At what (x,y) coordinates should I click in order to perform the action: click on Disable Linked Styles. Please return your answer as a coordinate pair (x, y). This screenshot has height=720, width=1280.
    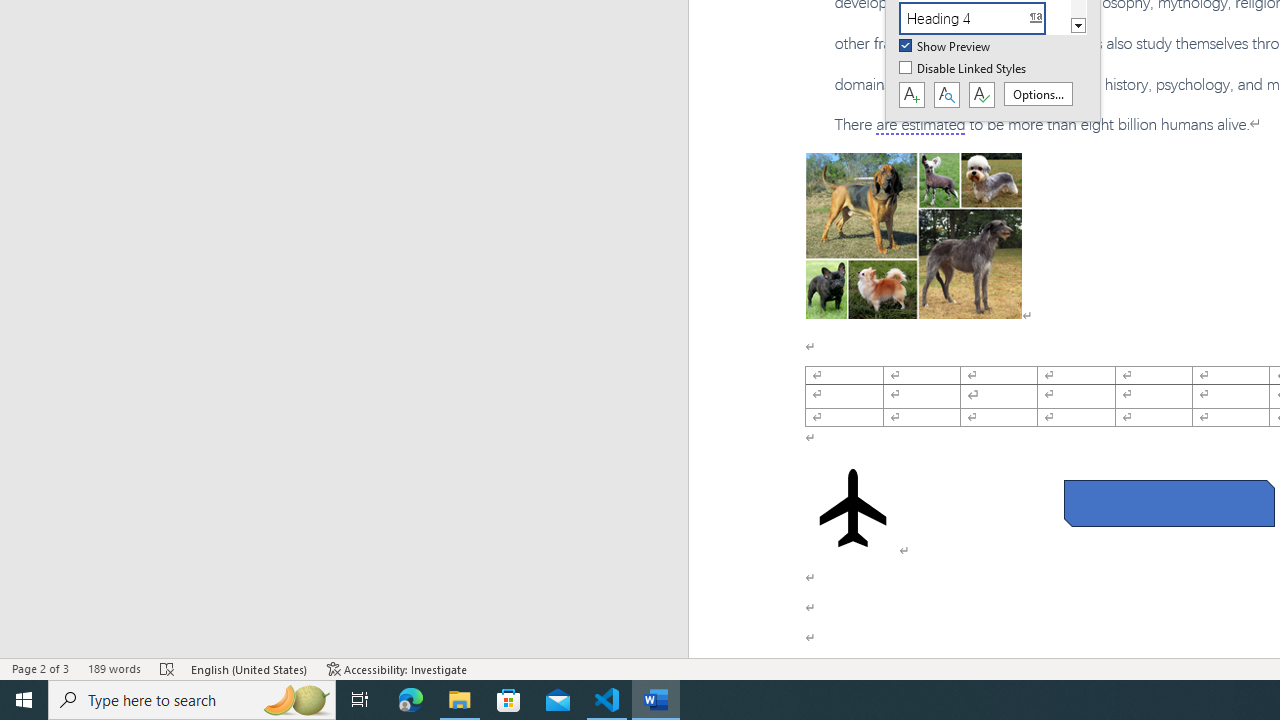
    Looking at the image, I should click on (964, 69).